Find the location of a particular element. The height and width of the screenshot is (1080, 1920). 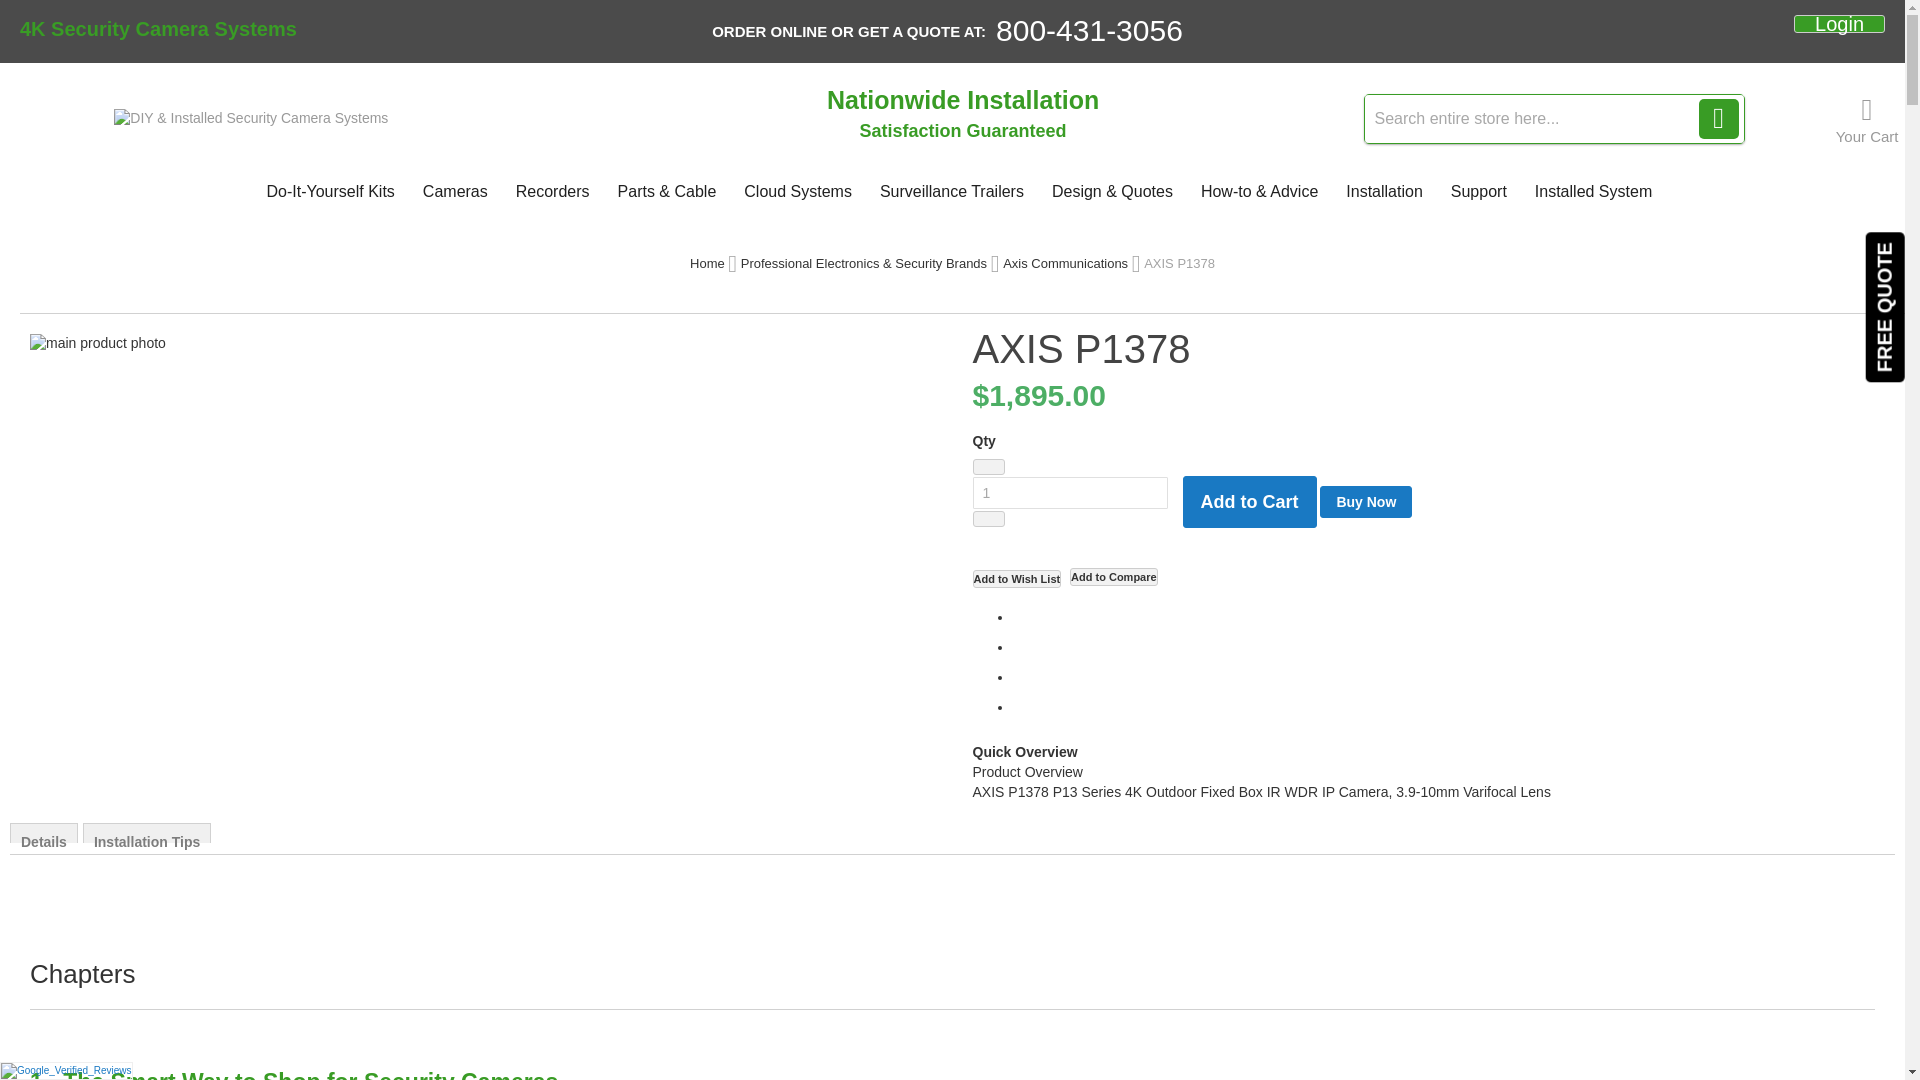

Increase is located at coordinates (988, 518).